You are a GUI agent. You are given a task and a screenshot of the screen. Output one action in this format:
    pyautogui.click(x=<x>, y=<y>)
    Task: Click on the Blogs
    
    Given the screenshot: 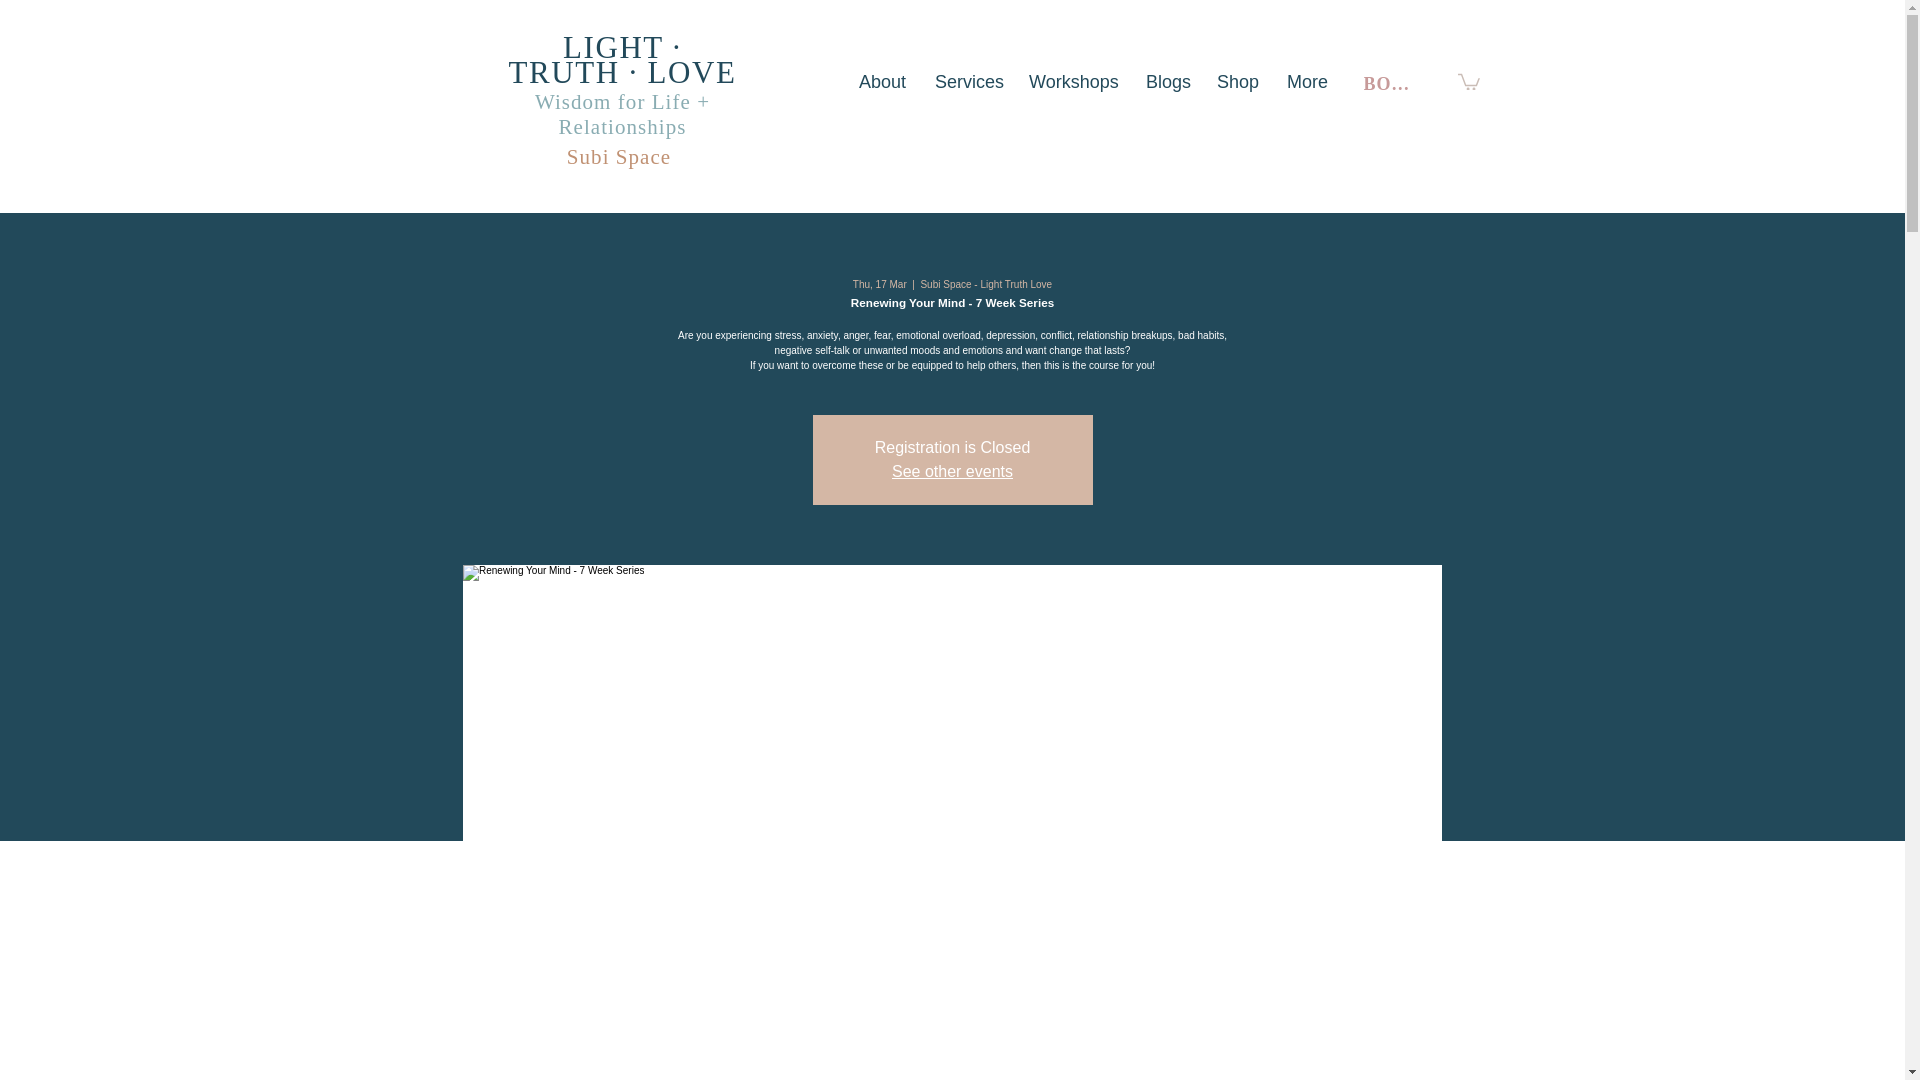 What is the action you would take?
    pyautogui.click(x=1166, y=82)
    